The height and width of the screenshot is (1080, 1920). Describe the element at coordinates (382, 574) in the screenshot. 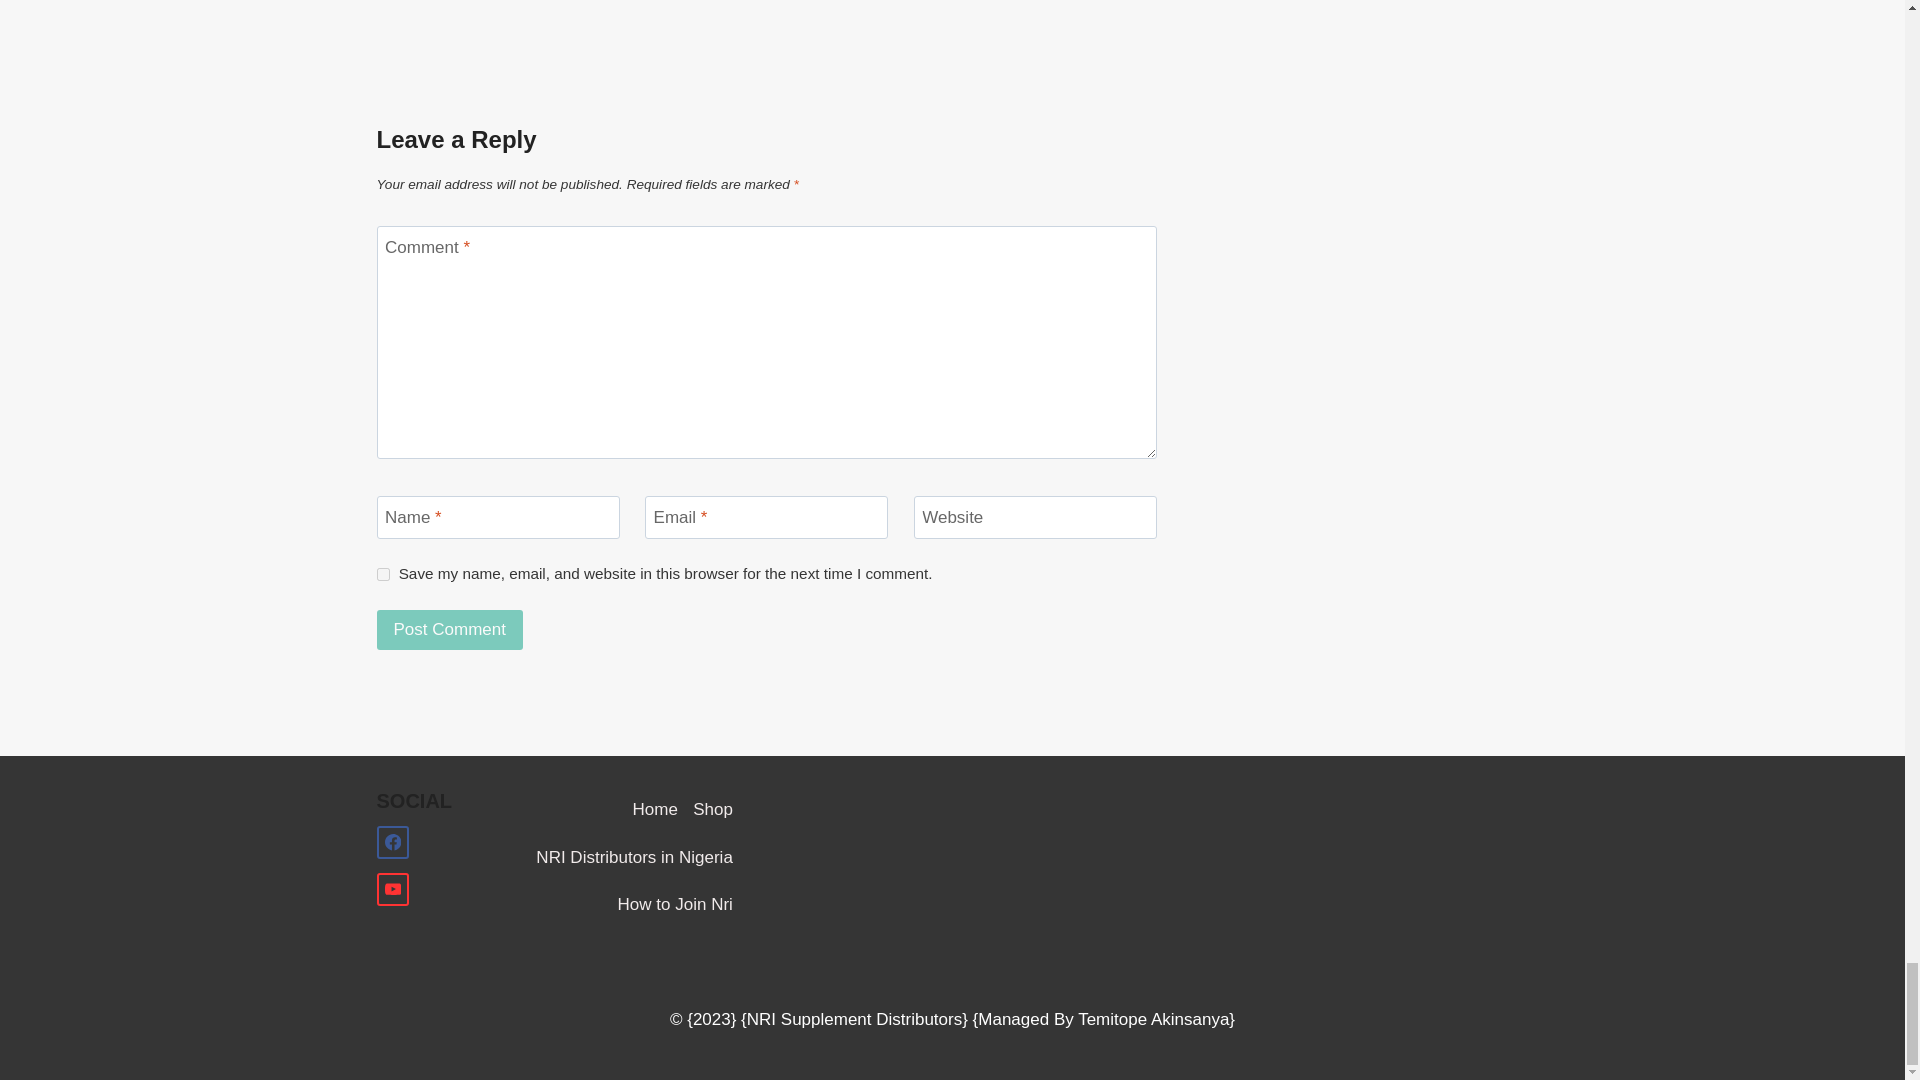

I see `yes` at that location.